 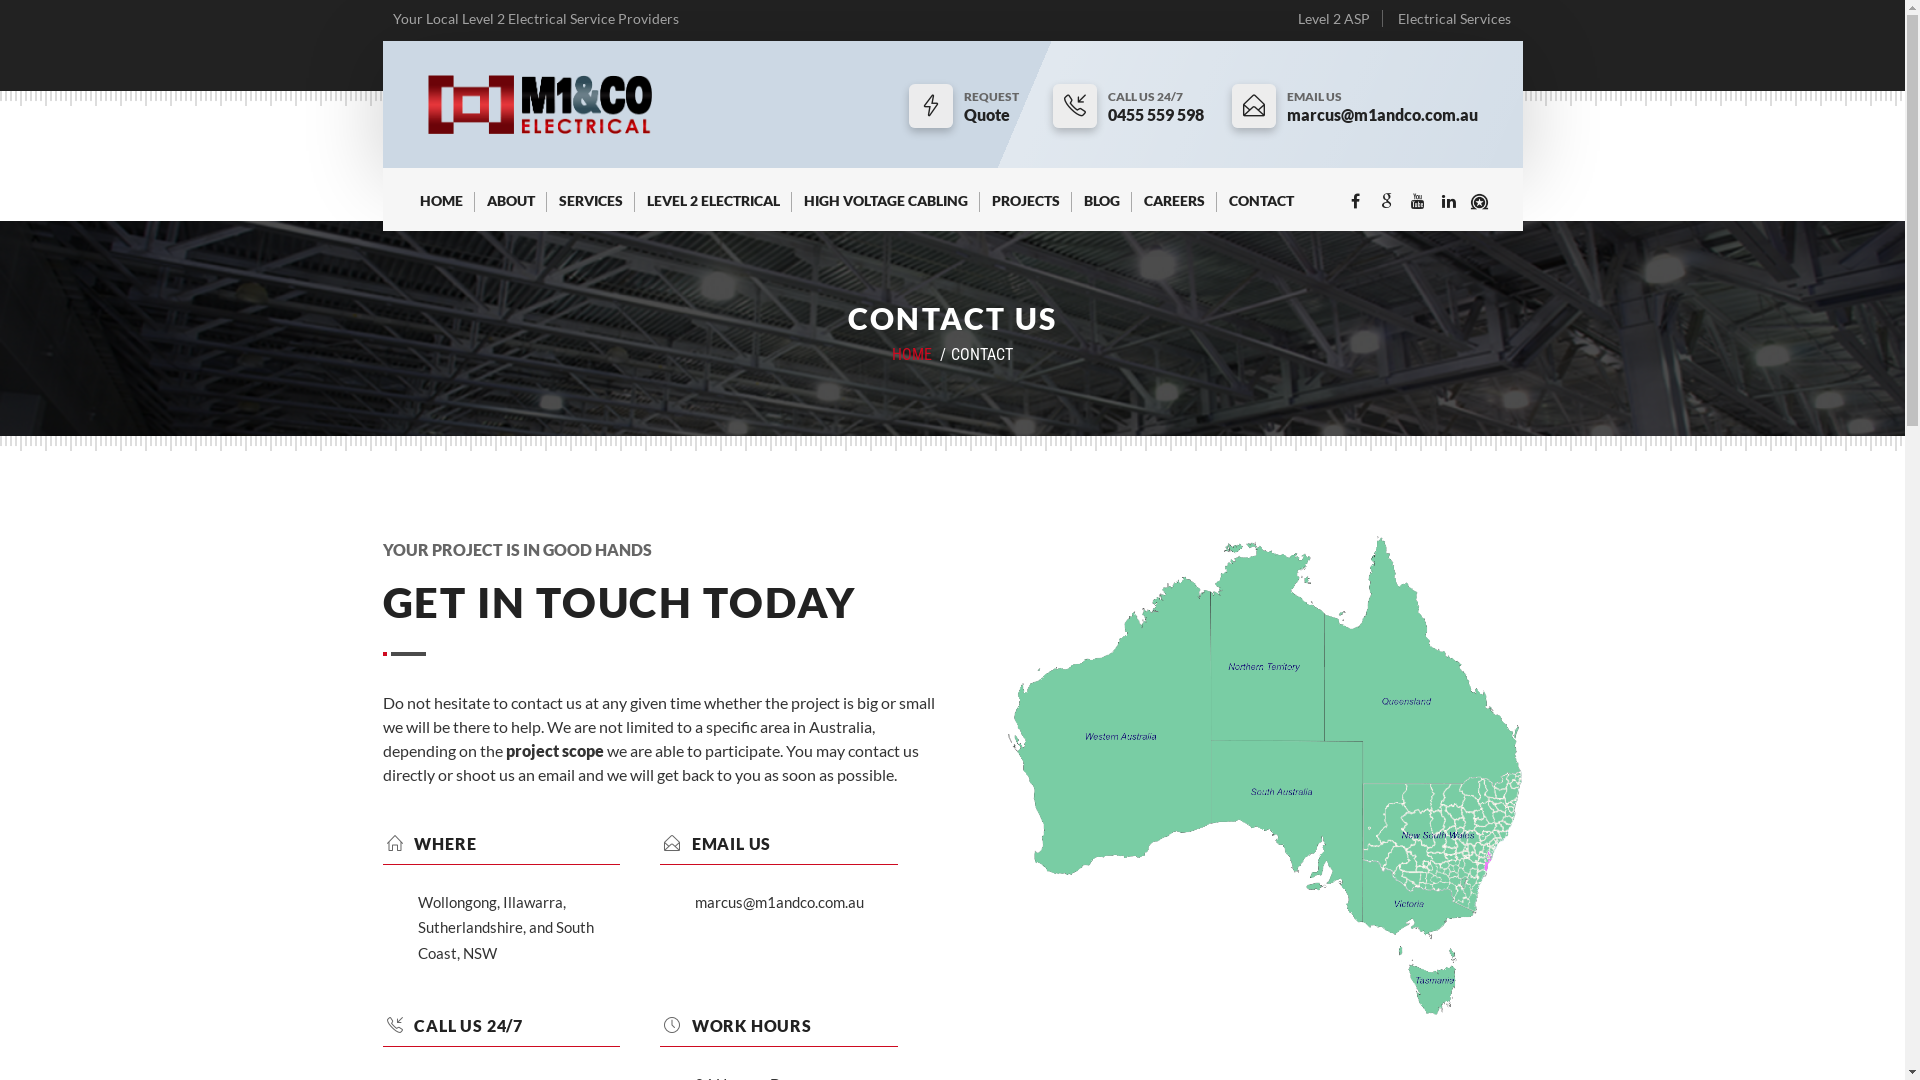 I want to click on HOME, so click(x=442, y=210).